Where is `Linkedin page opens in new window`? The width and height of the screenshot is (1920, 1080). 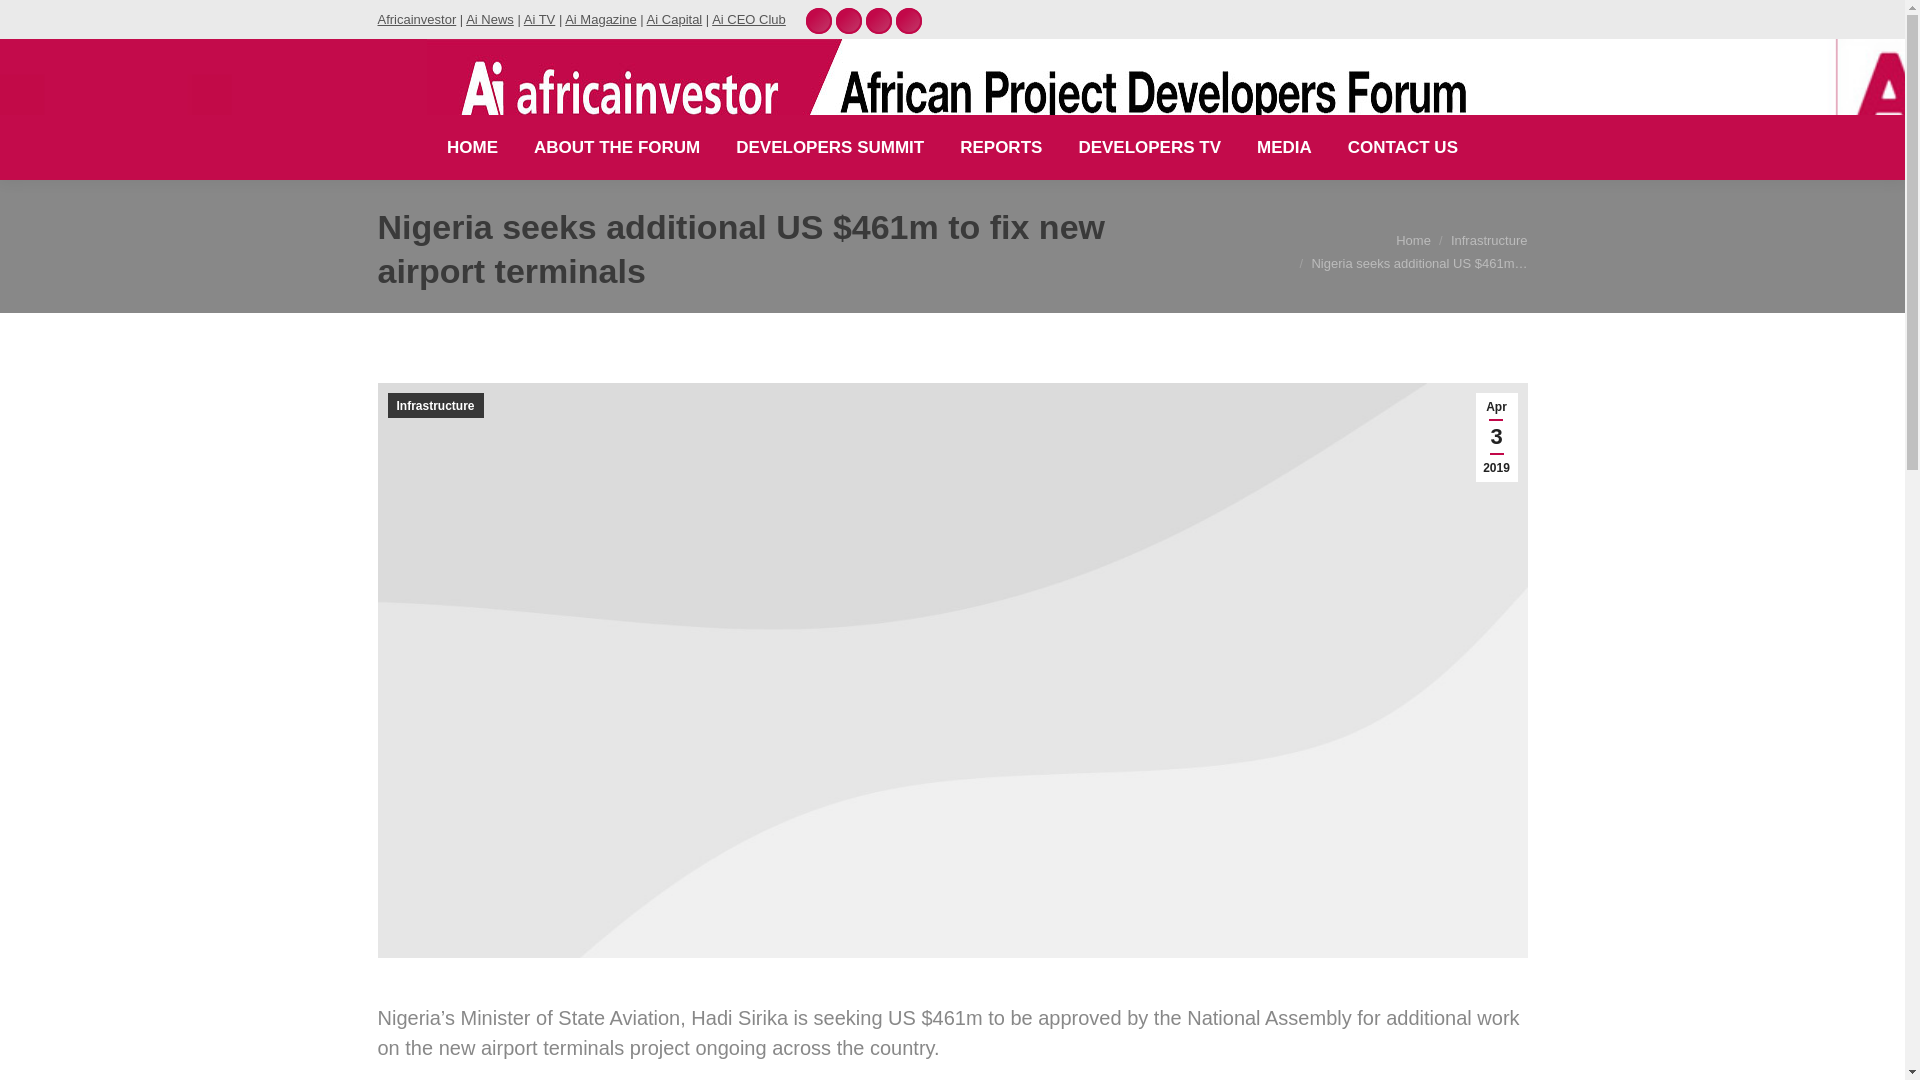
Linkedin page opens in new window is located at coordinates (848, 20).